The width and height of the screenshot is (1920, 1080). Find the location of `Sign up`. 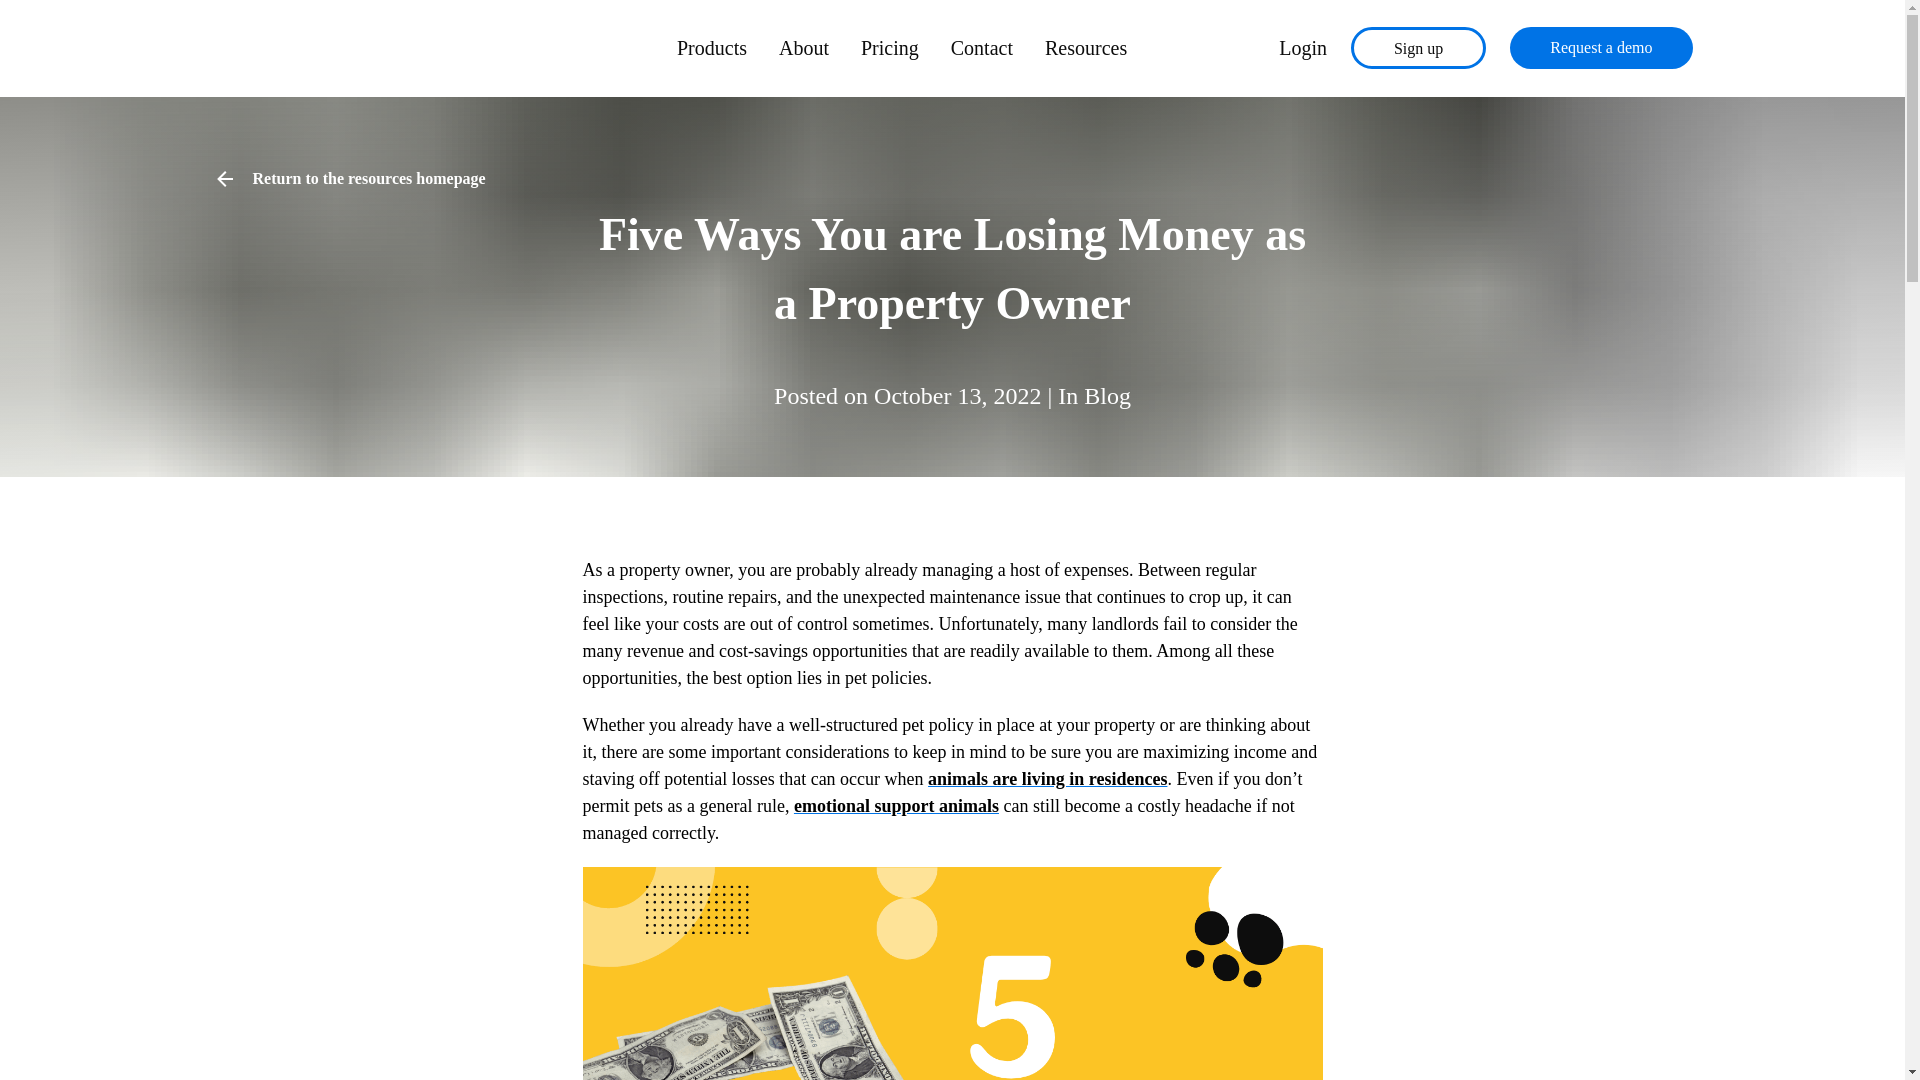

Sign up is located at coordinates (1418, 48).